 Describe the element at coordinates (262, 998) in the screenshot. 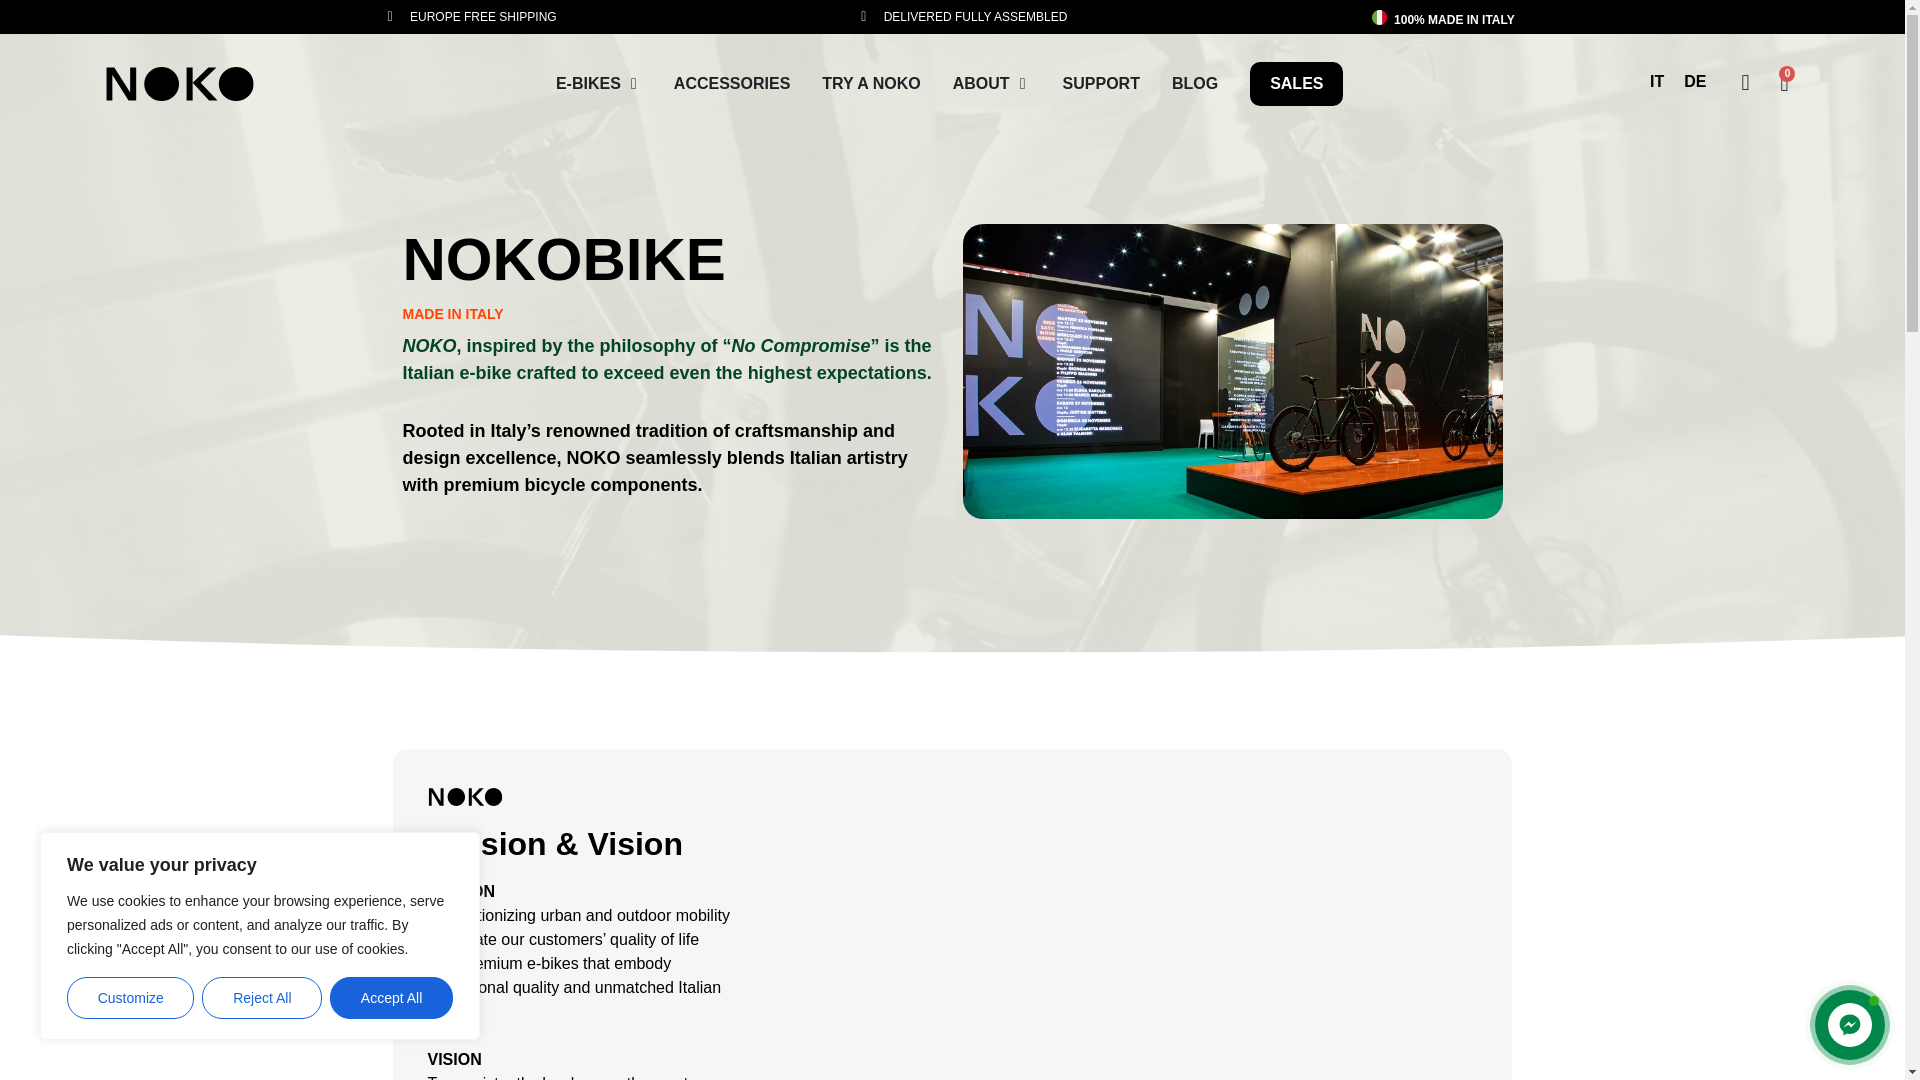

I see `Reject All` at that location.